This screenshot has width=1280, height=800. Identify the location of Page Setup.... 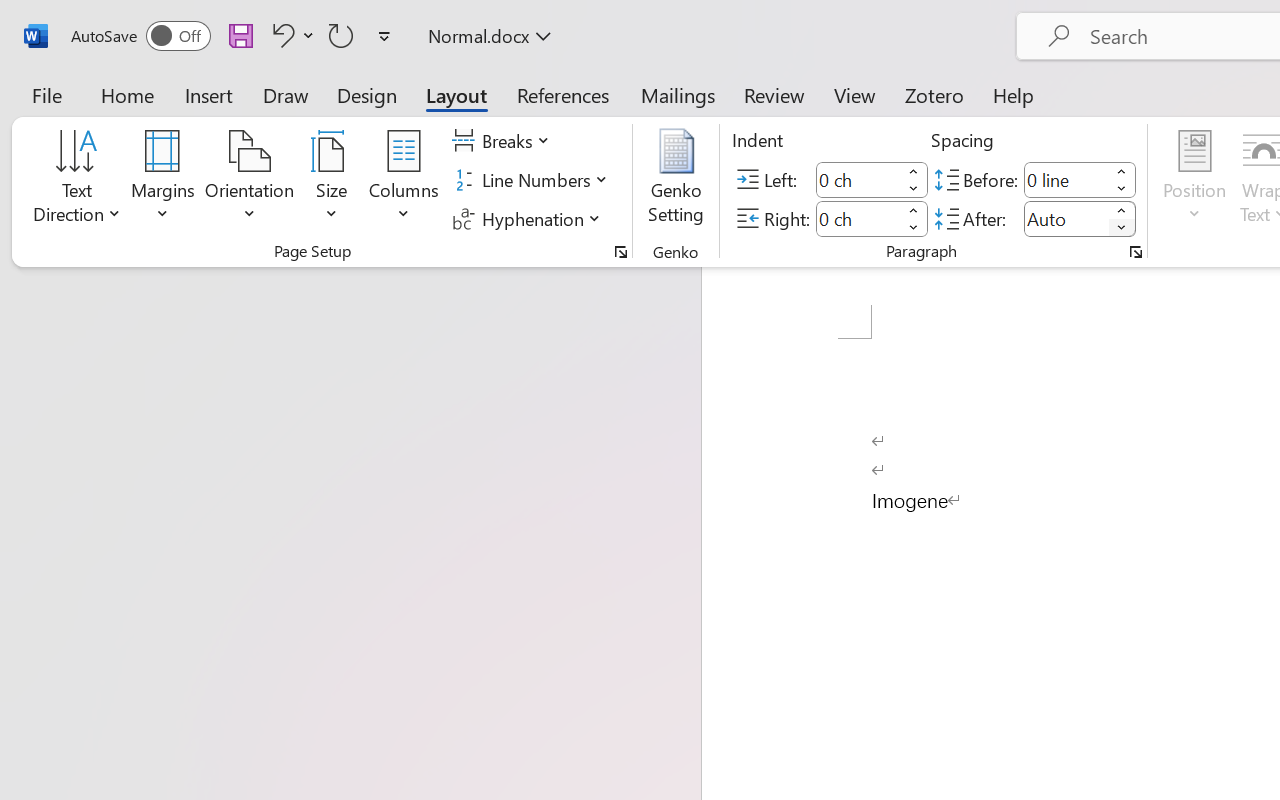
(621, 252).